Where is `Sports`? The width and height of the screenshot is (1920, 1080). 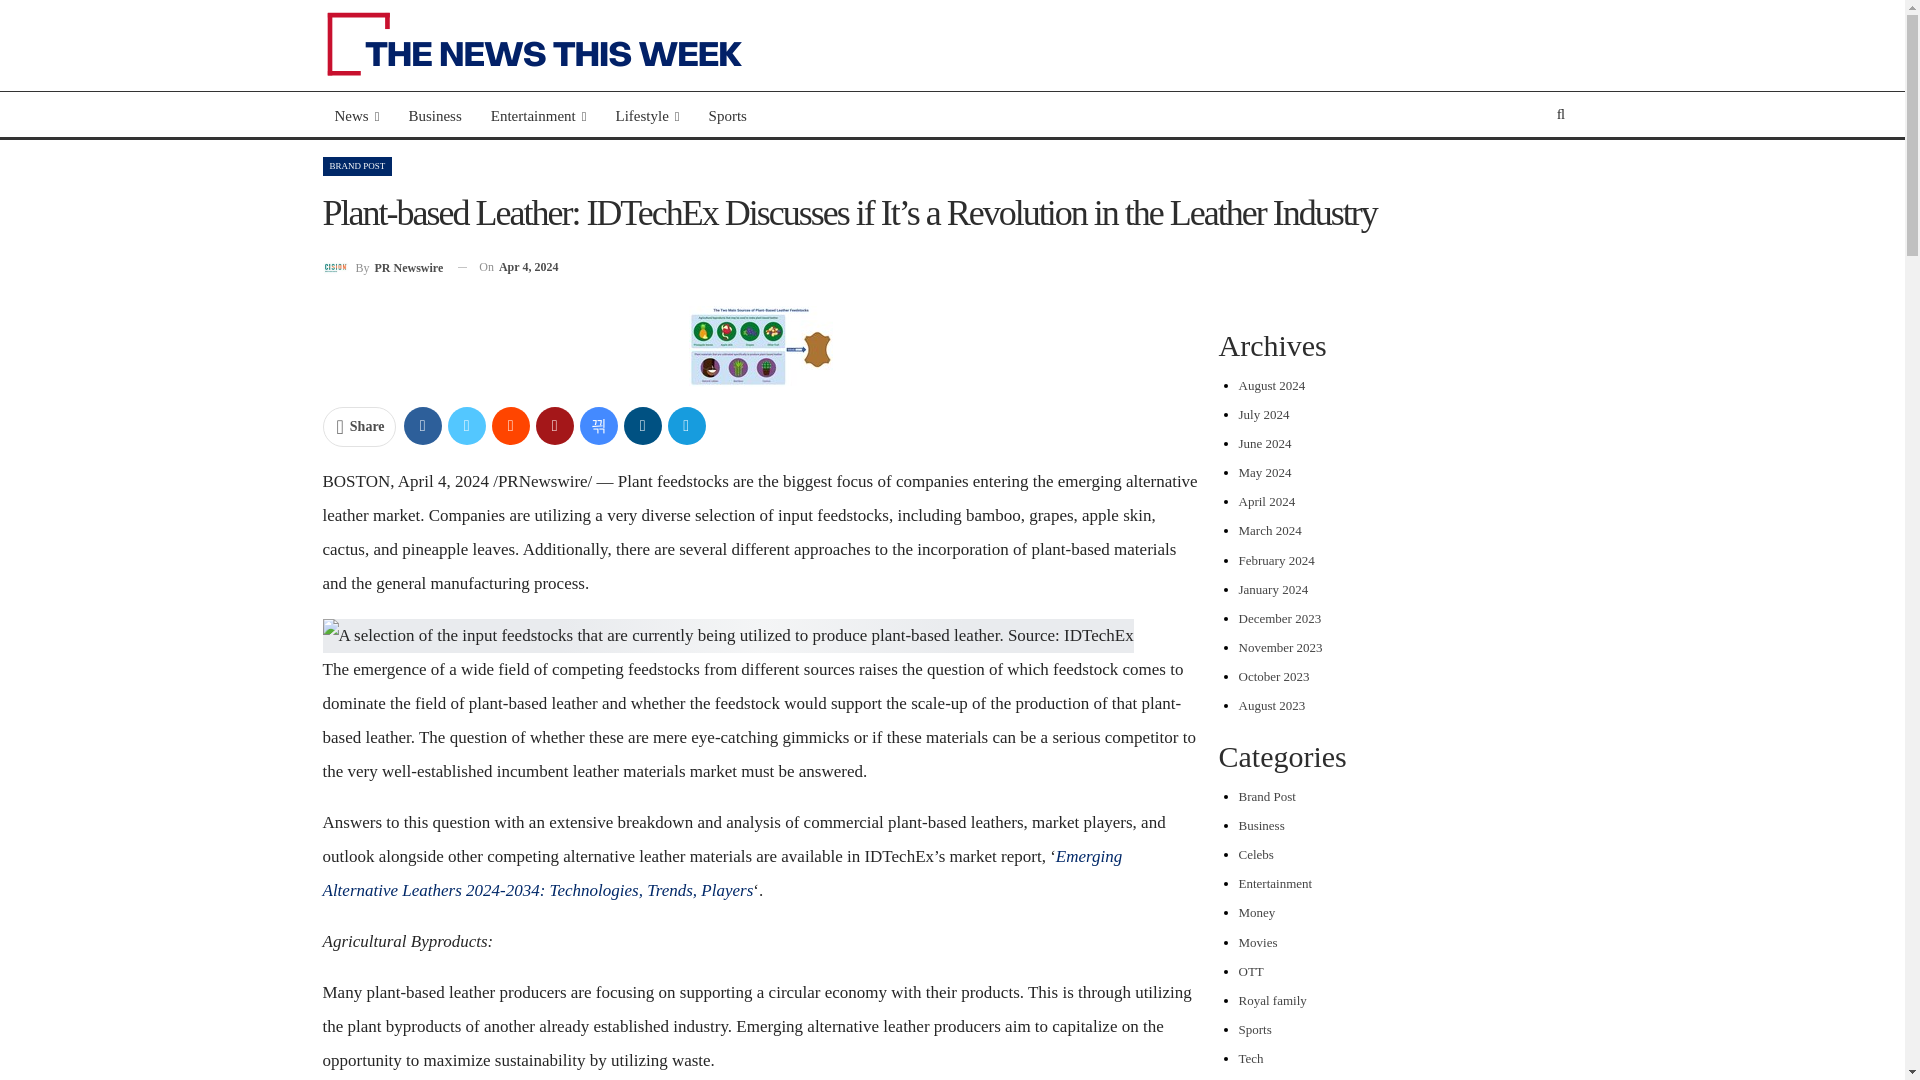
Sports is located at coordinates (727, 116).